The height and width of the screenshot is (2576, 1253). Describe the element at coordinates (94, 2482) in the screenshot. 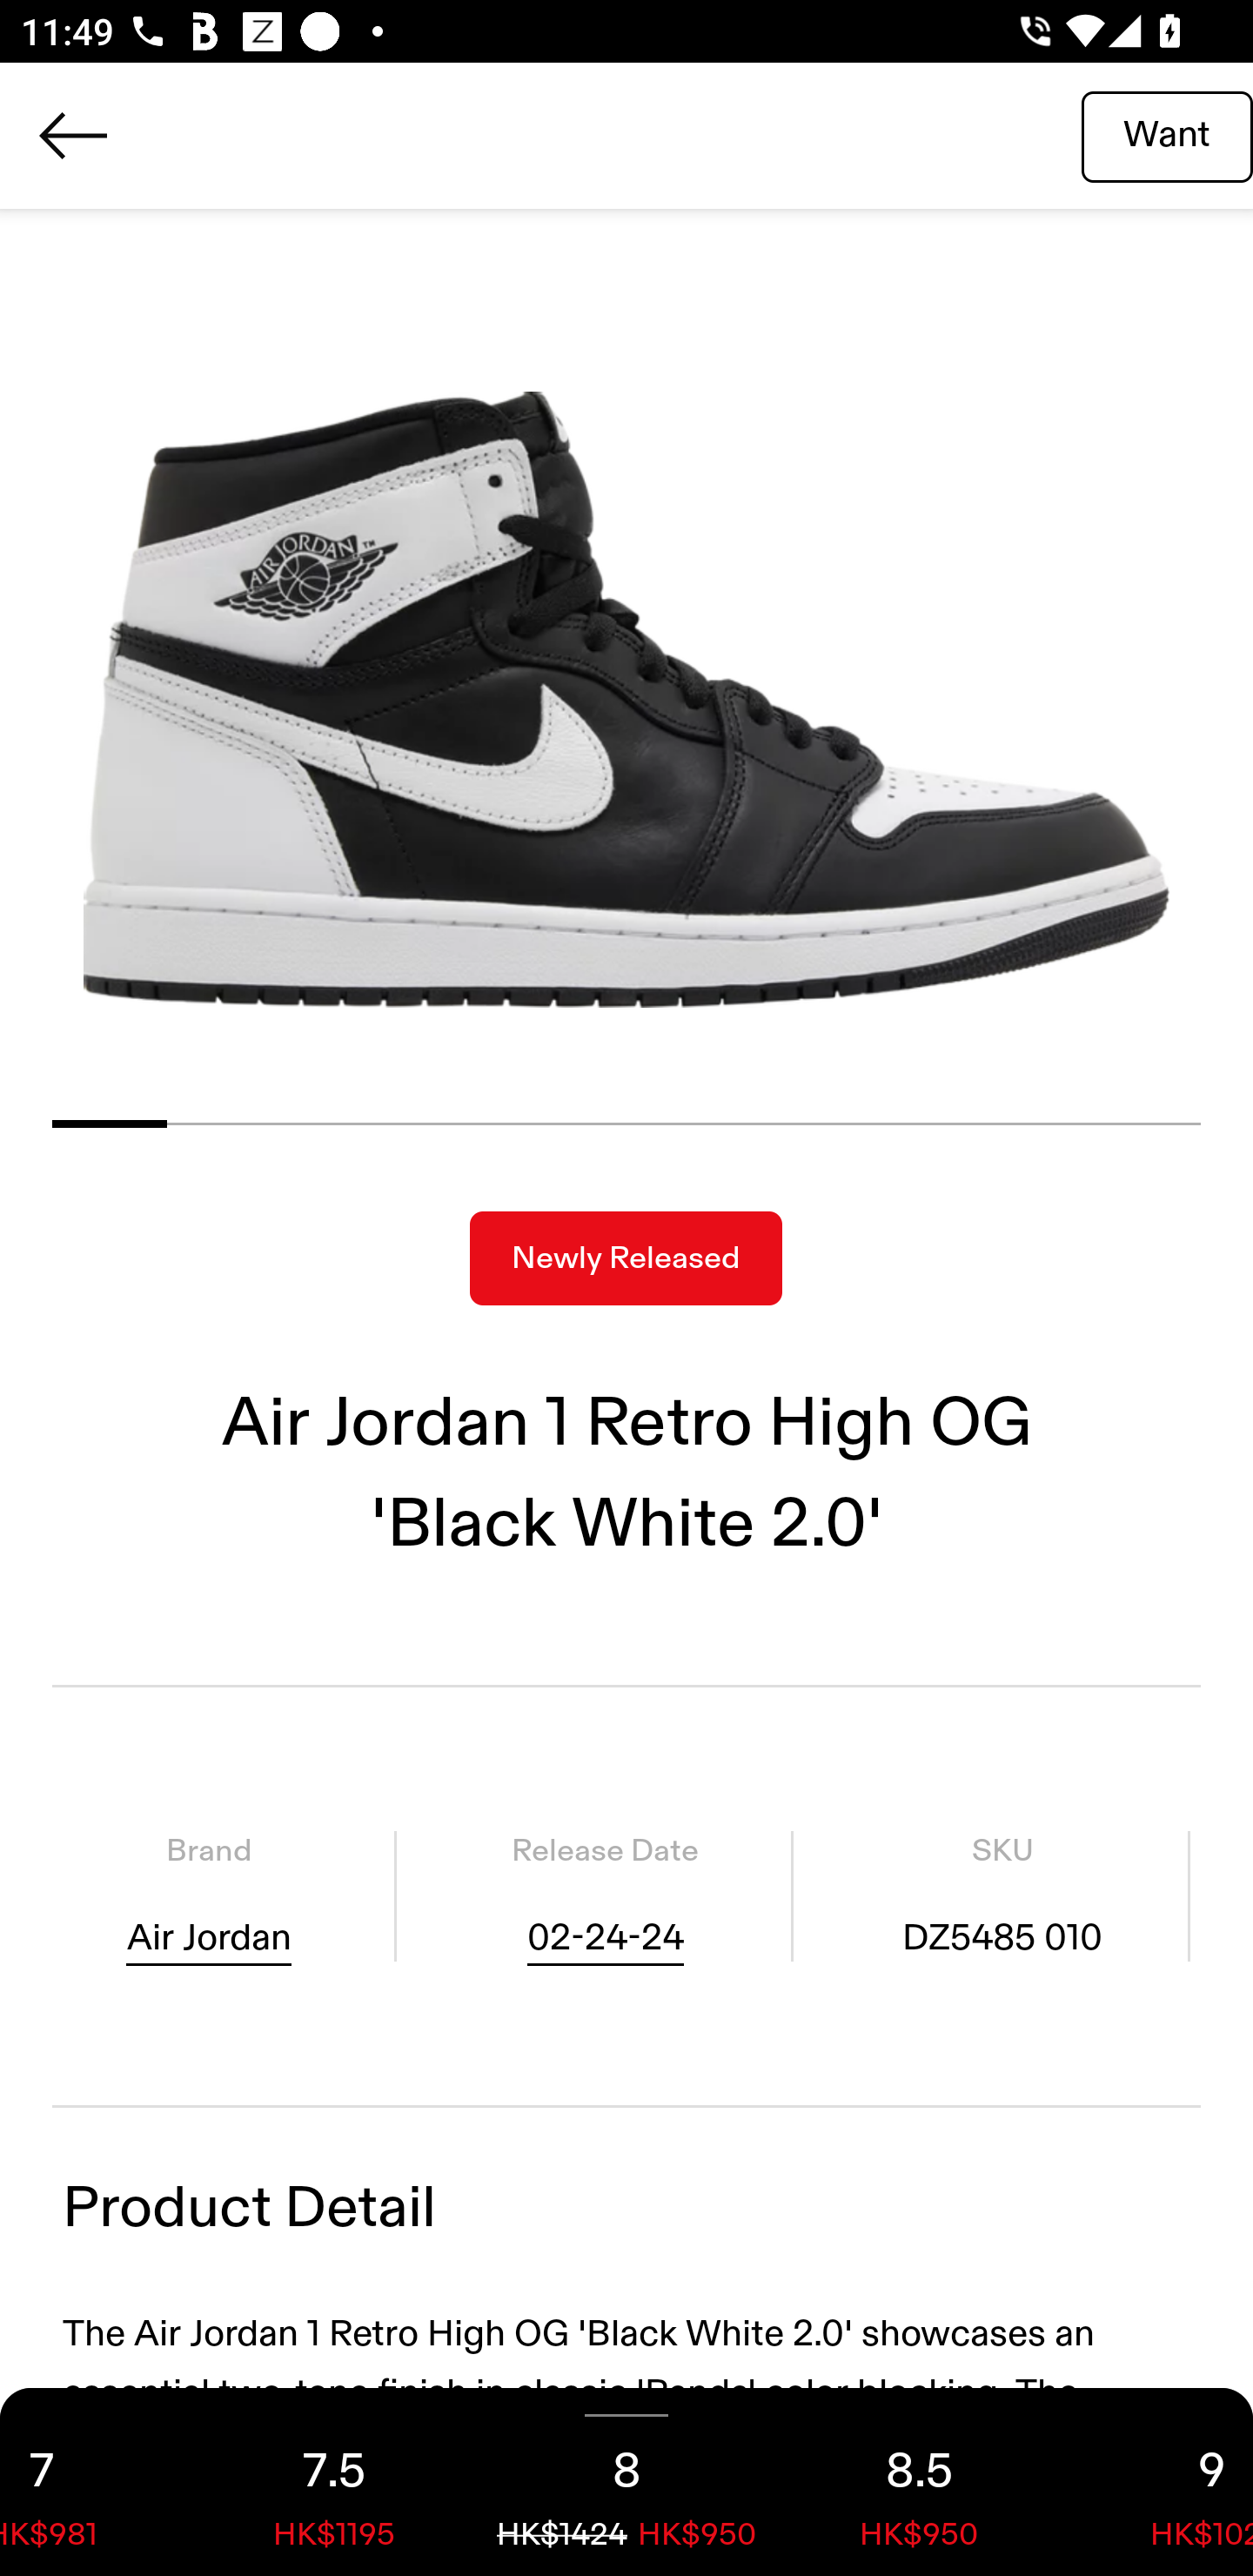

I see `7 HK$981` at that location.